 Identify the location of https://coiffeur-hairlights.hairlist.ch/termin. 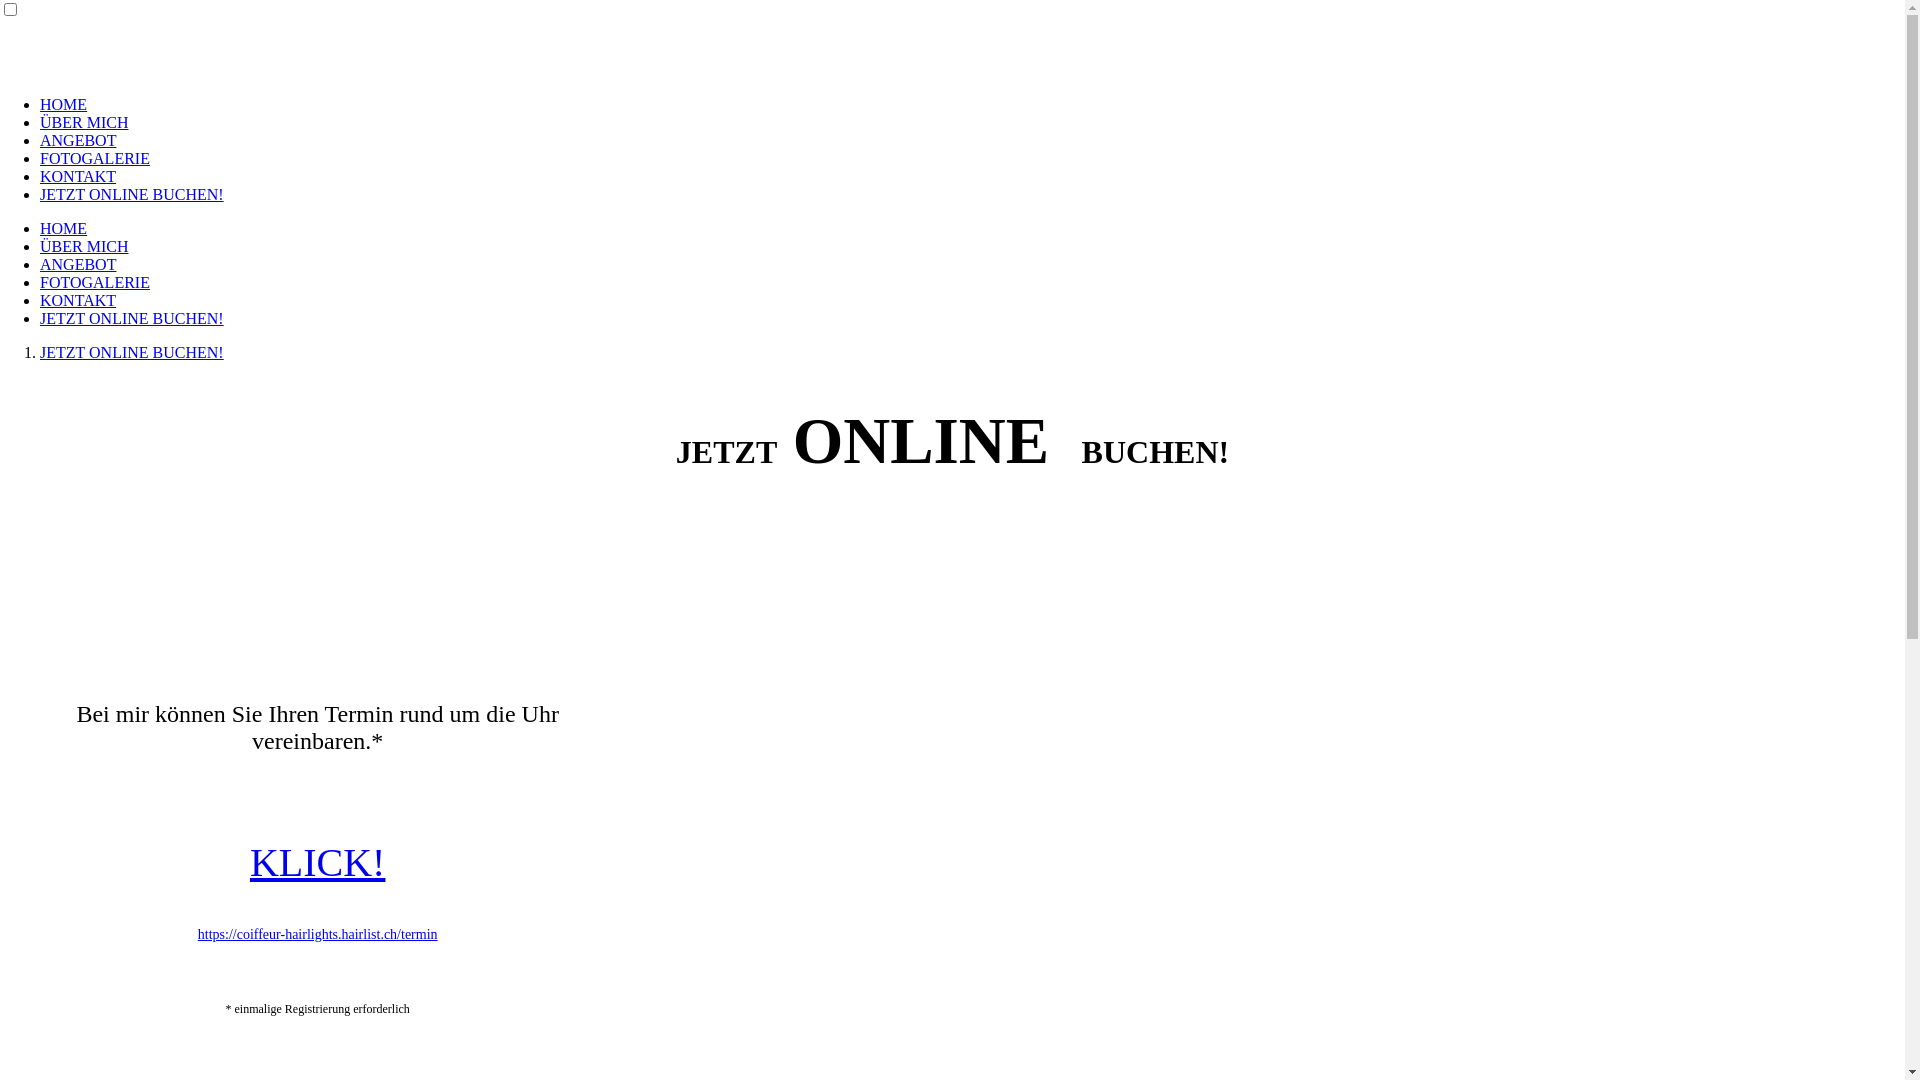
(318, 934).